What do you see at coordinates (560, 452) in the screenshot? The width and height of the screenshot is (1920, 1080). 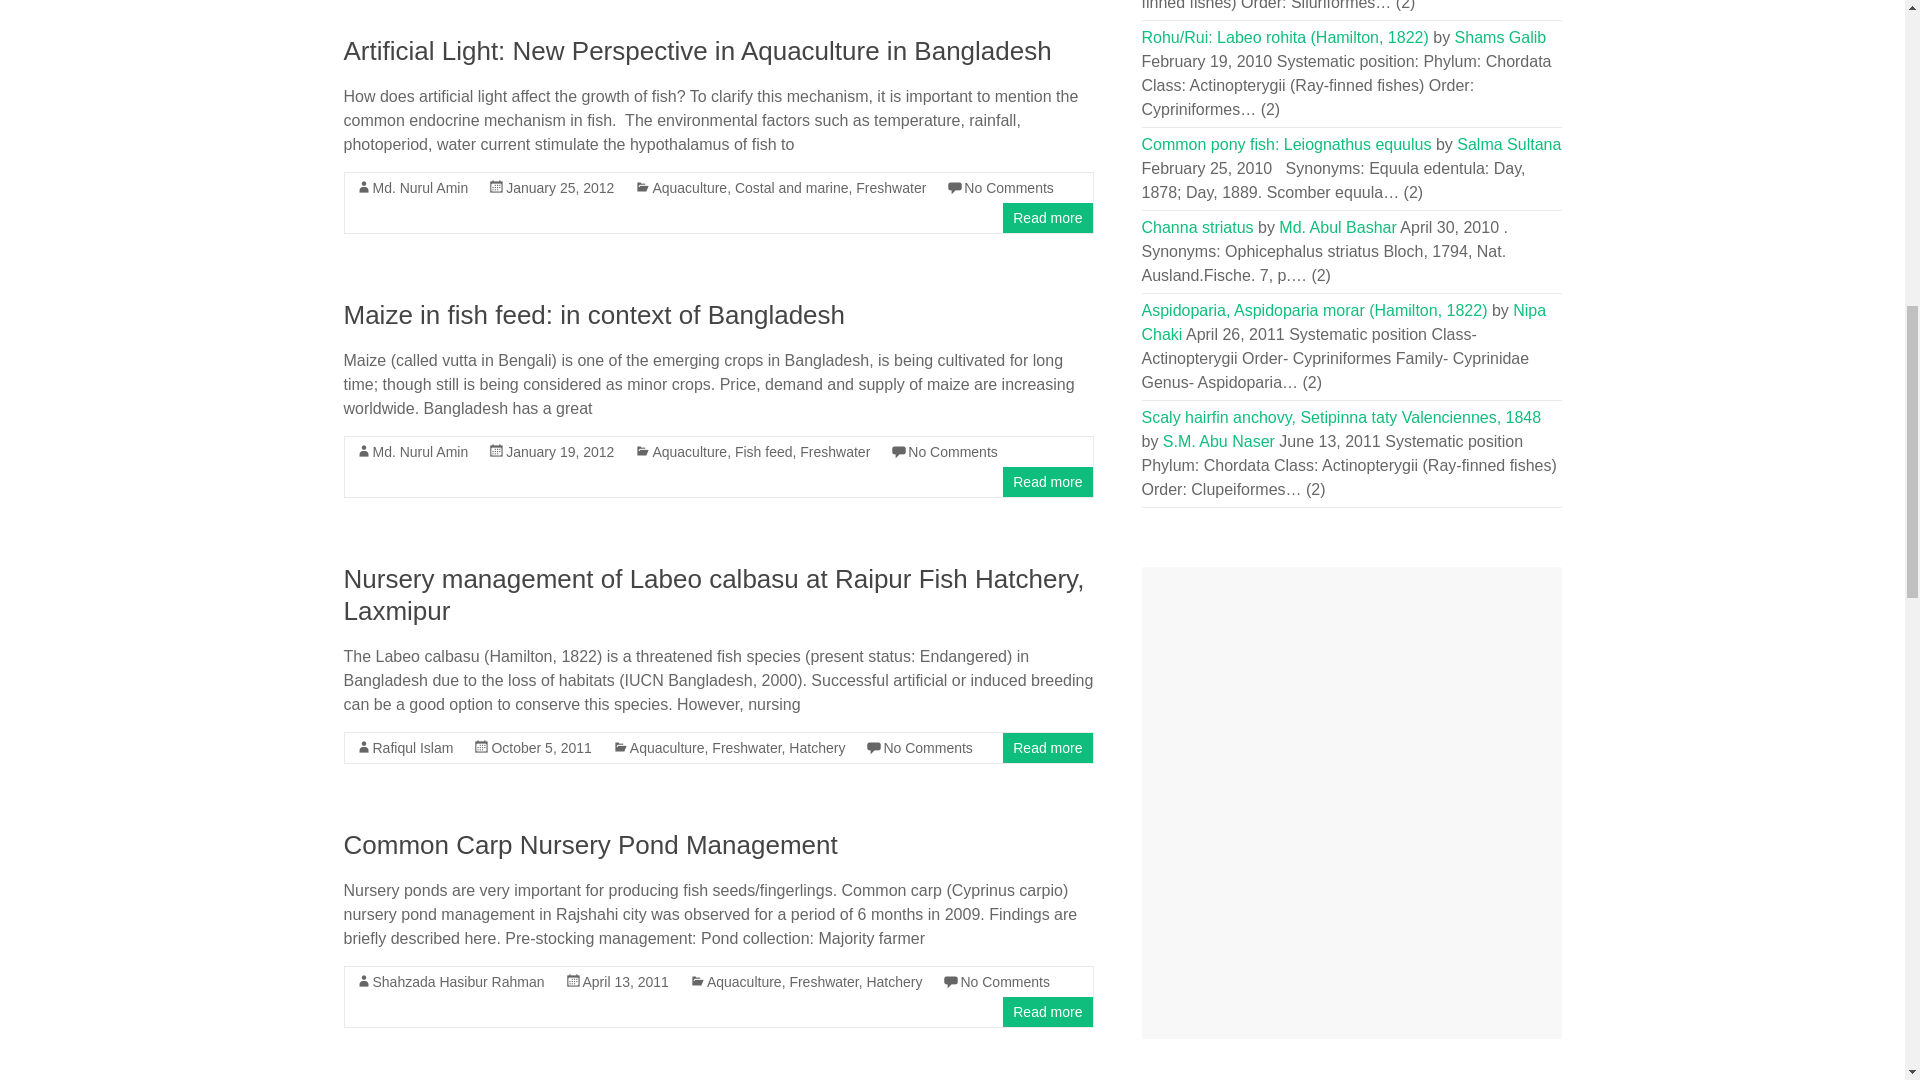 I see `9:04 pm` at bounding box center [560, 452].